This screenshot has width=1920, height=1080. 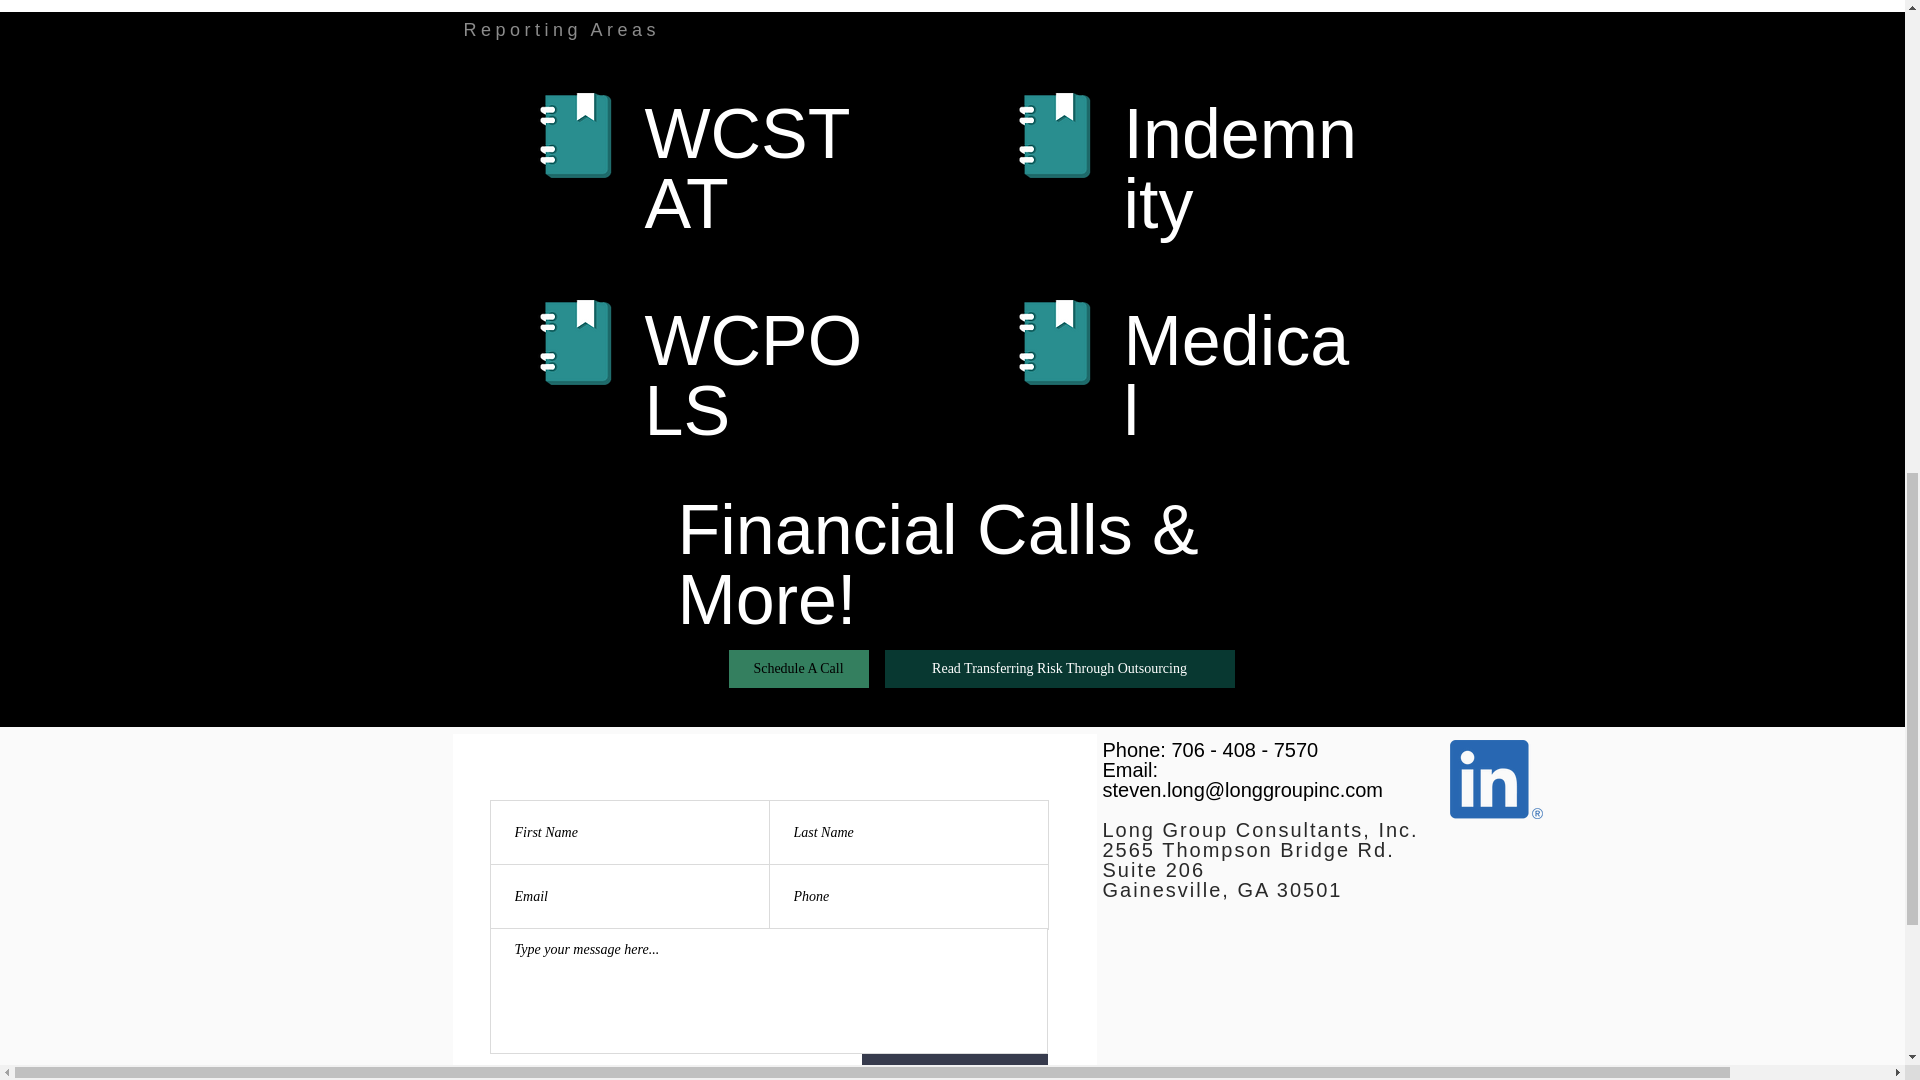 What do you see at coordinates (1060, 669) in the screenshot?
I see `Read Transferring Risk Through Outsourcing` at bounding box center [1060, 669].